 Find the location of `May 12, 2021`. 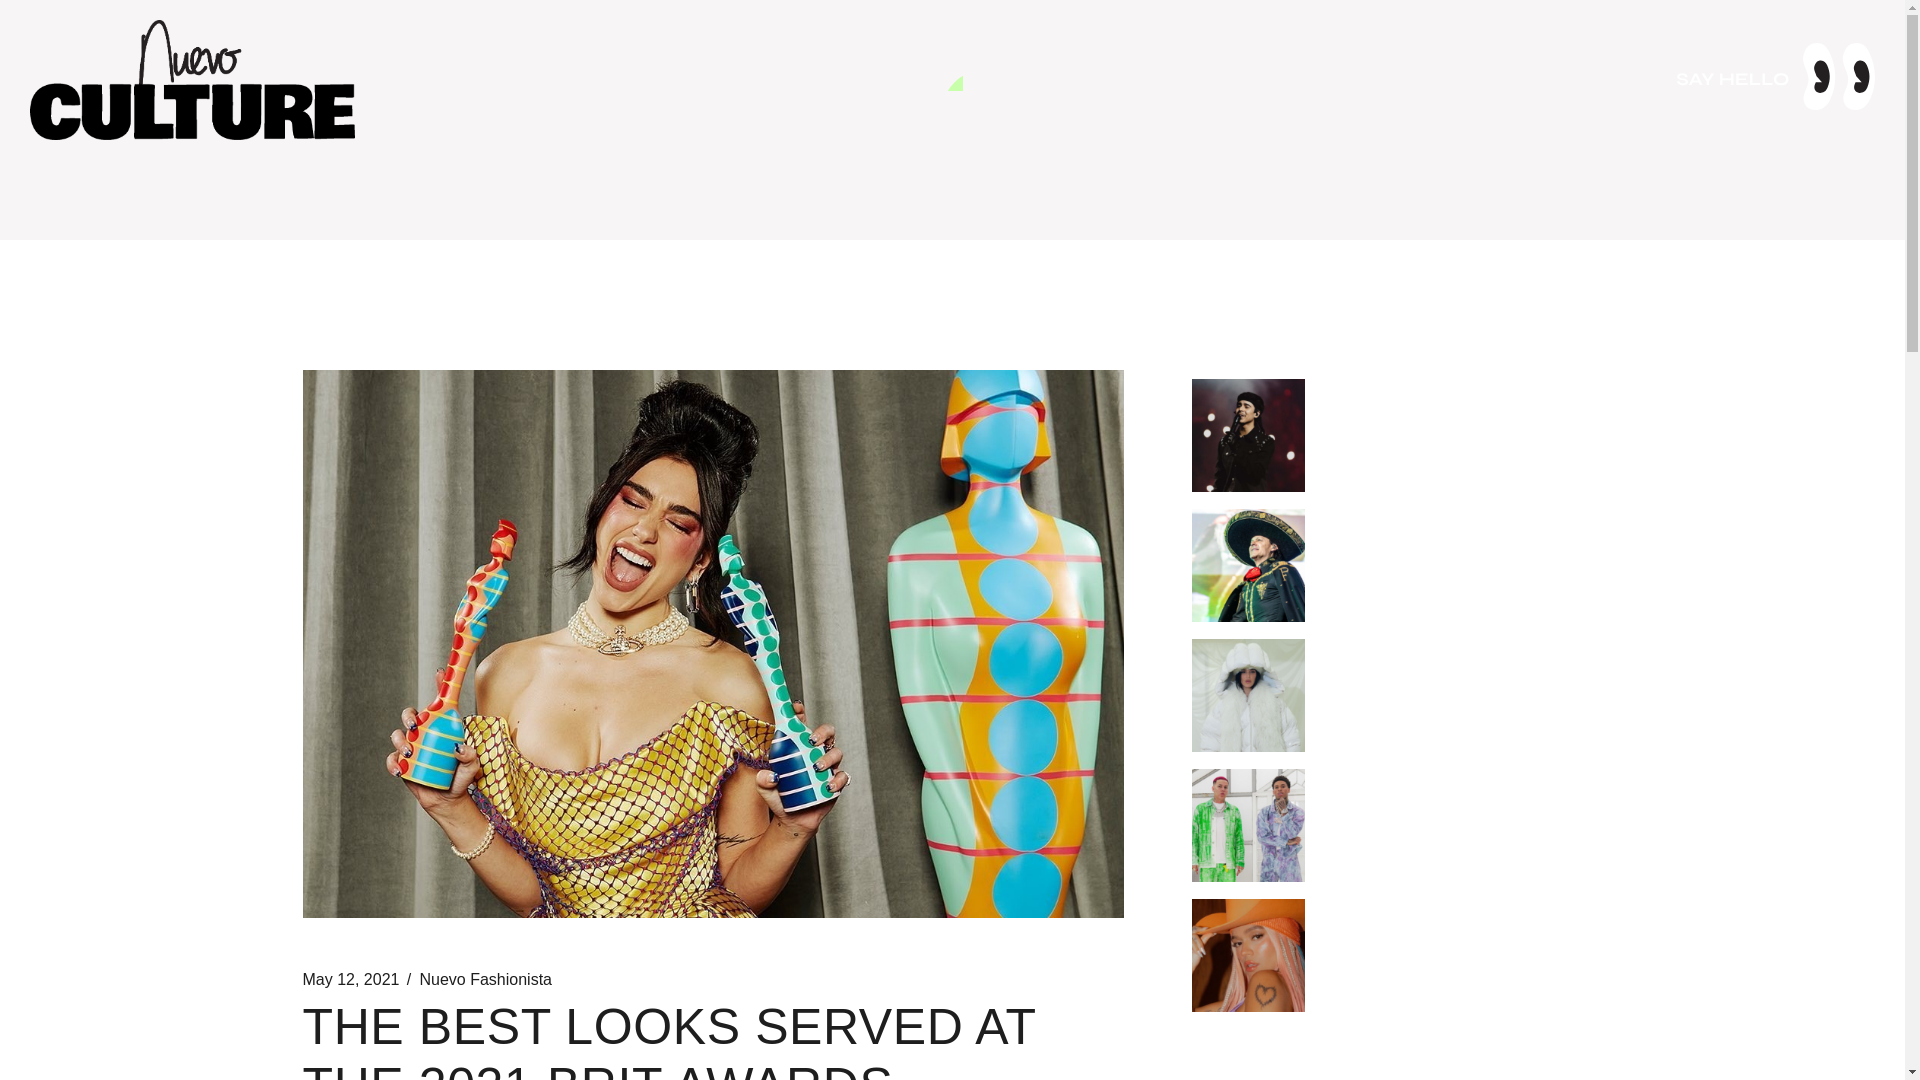

May 12, 2021 is located at coordinates (350, 980).